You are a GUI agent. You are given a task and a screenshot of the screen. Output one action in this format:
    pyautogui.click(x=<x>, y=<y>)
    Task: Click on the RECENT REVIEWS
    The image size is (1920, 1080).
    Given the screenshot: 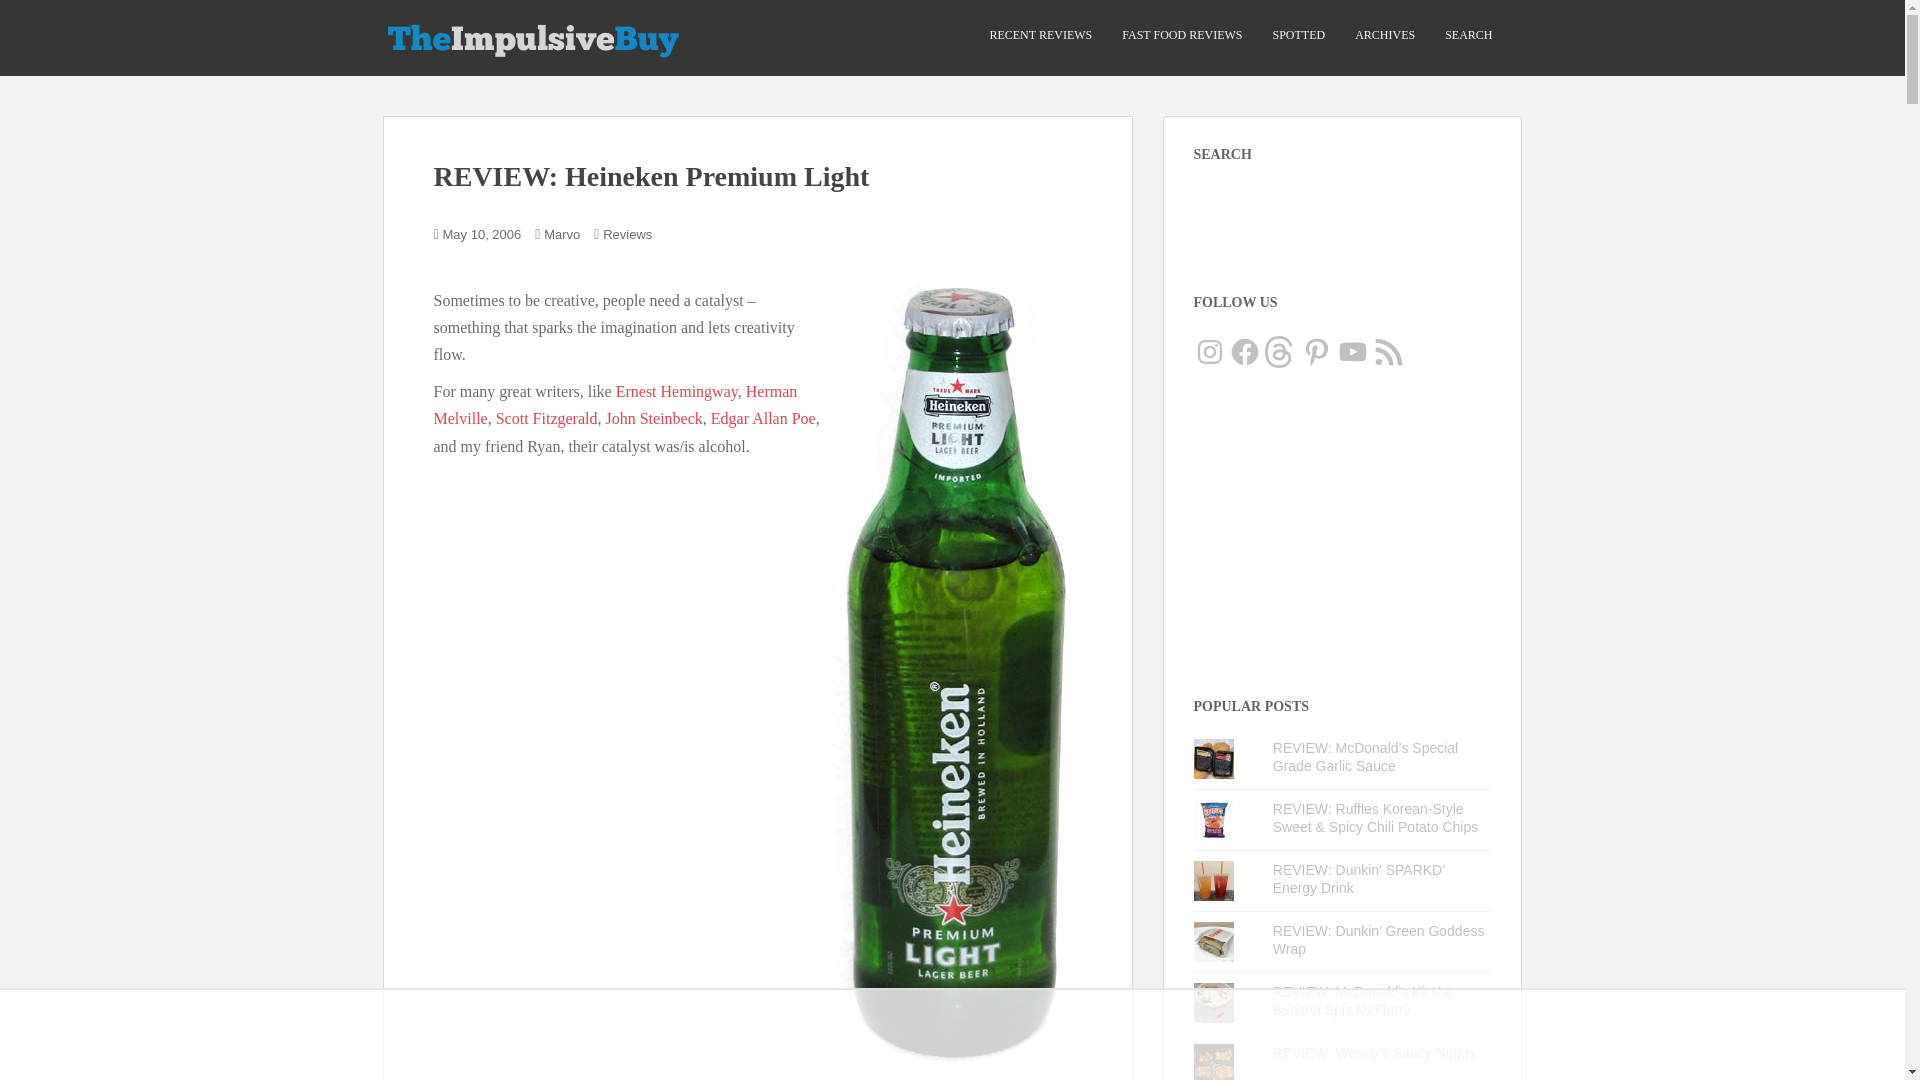 What is the action you would take?
    pyautogui.click(x=1040, y=35)
    